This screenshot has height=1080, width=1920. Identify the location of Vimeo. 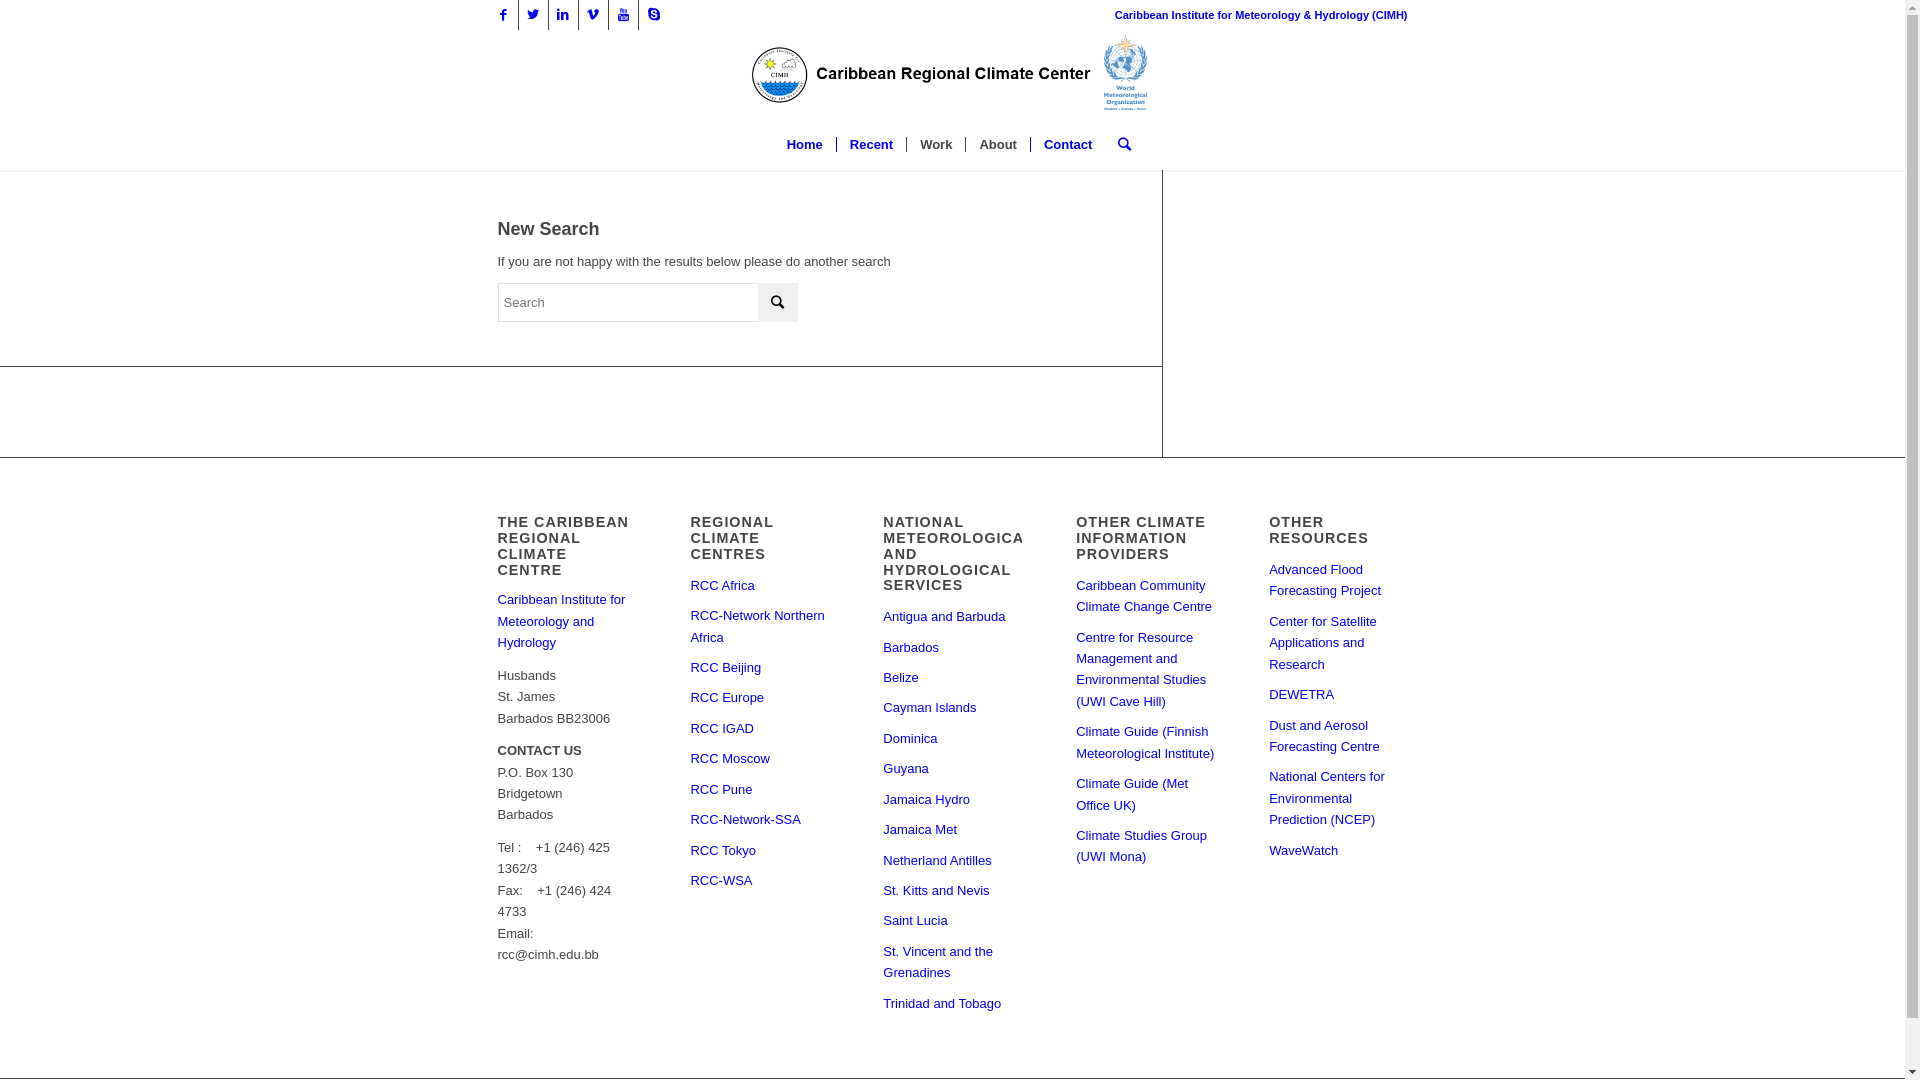
(592, 15).